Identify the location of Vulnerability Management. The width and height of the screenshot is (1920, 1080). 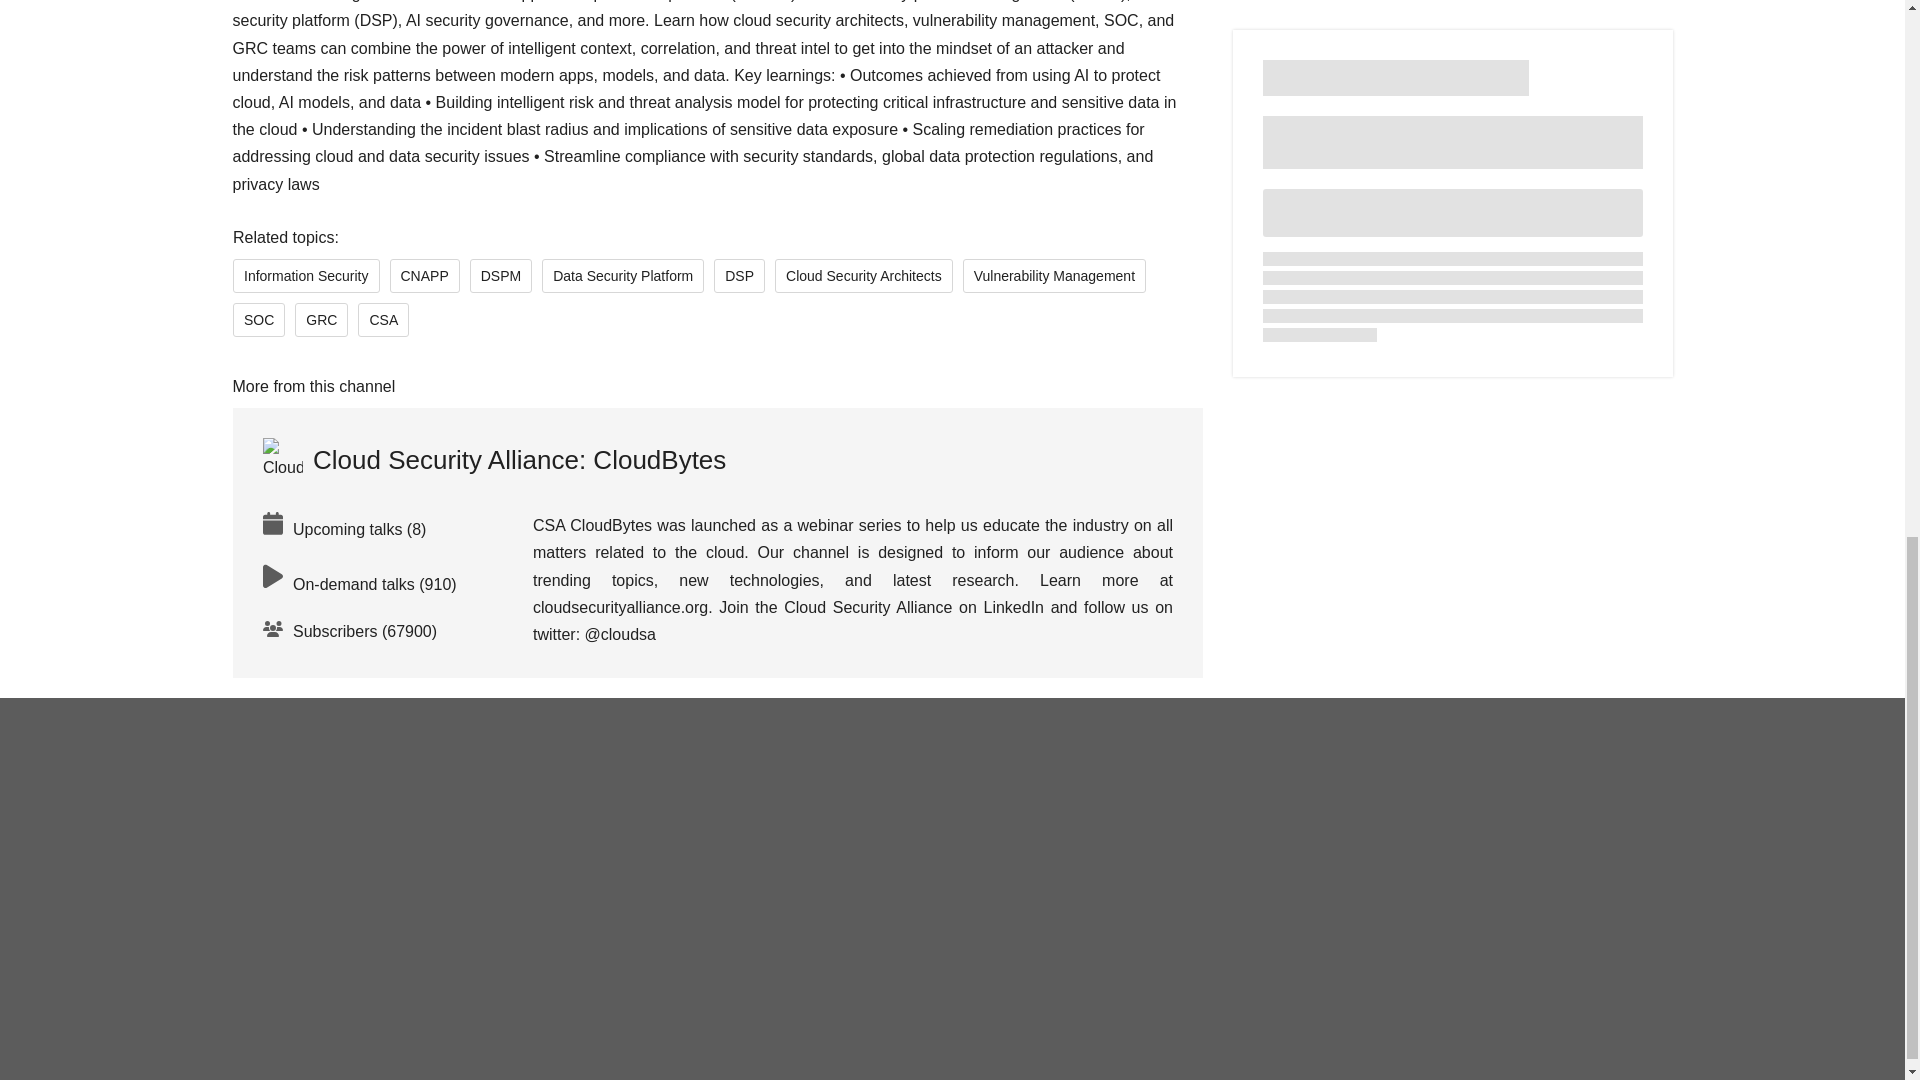
(1052, 276).